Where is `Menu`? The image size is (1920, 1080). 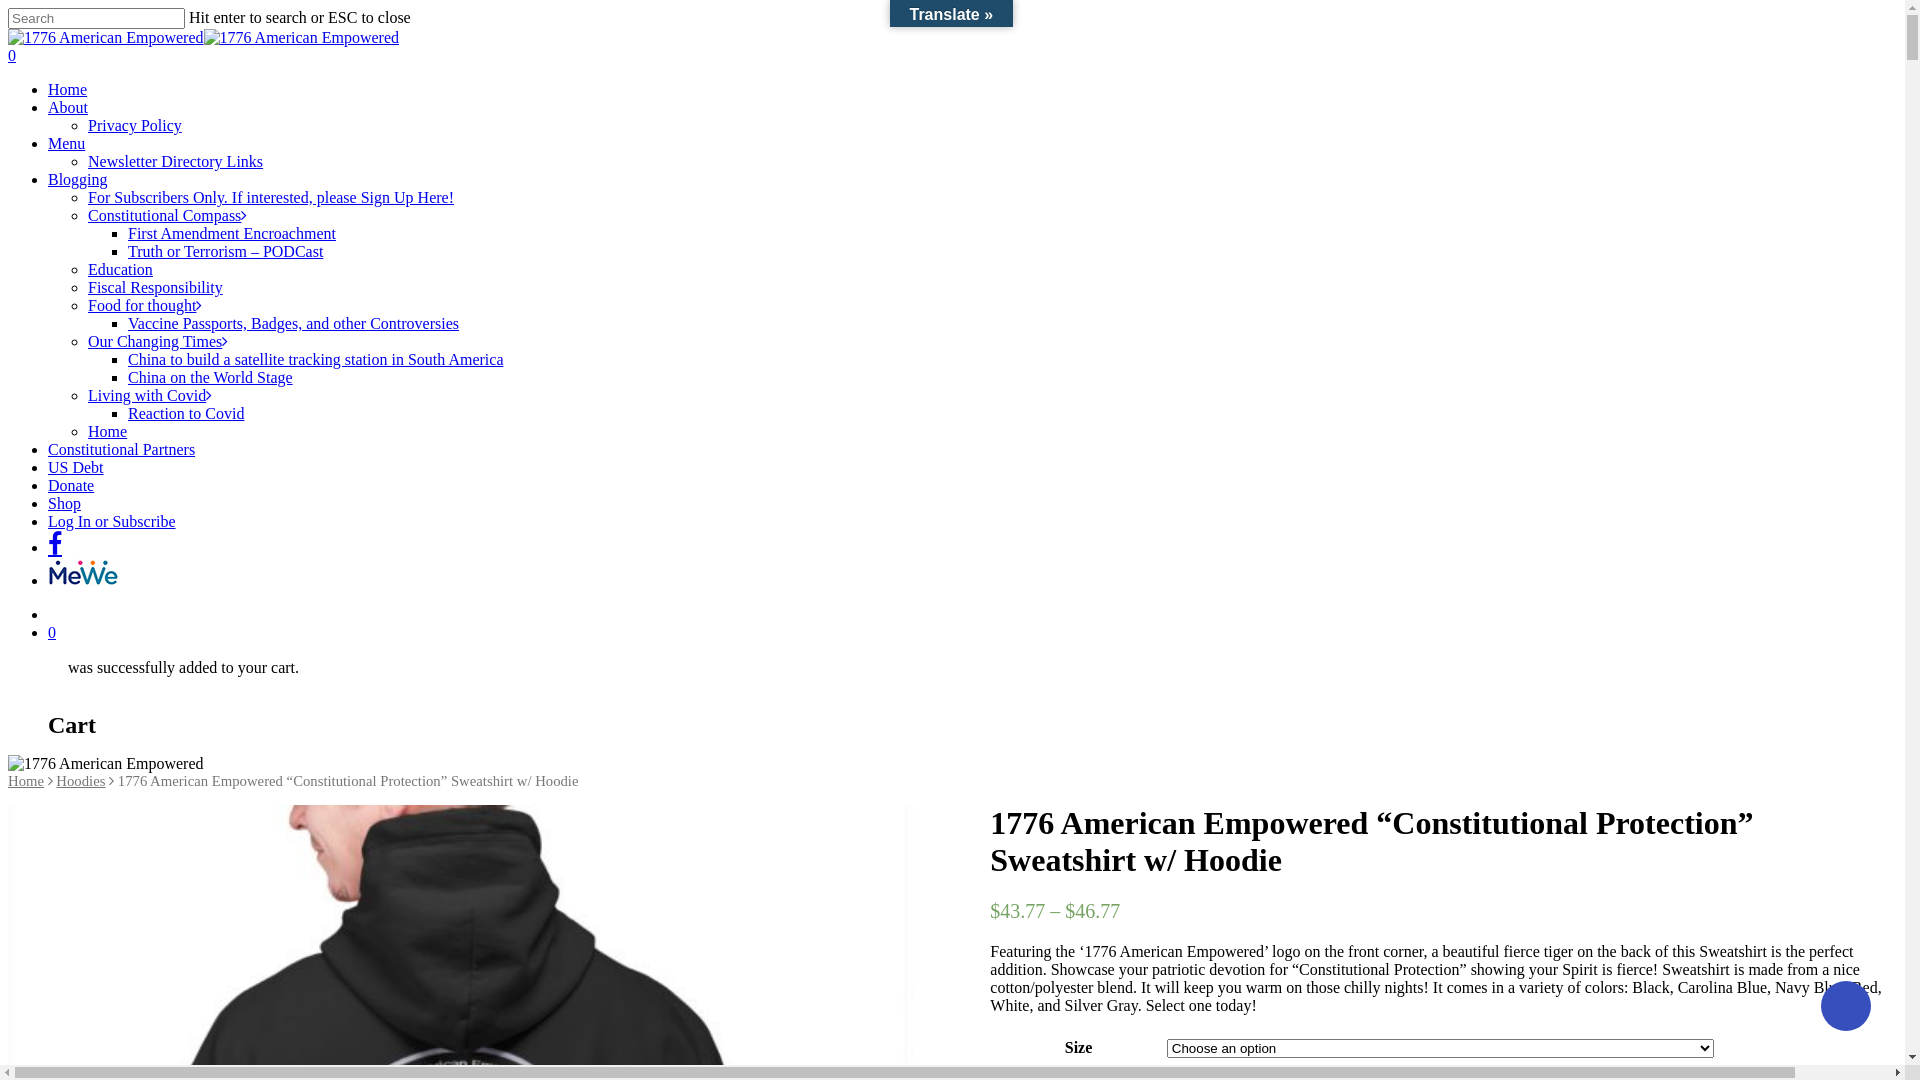
Menu is located at coordinates (66, 144).